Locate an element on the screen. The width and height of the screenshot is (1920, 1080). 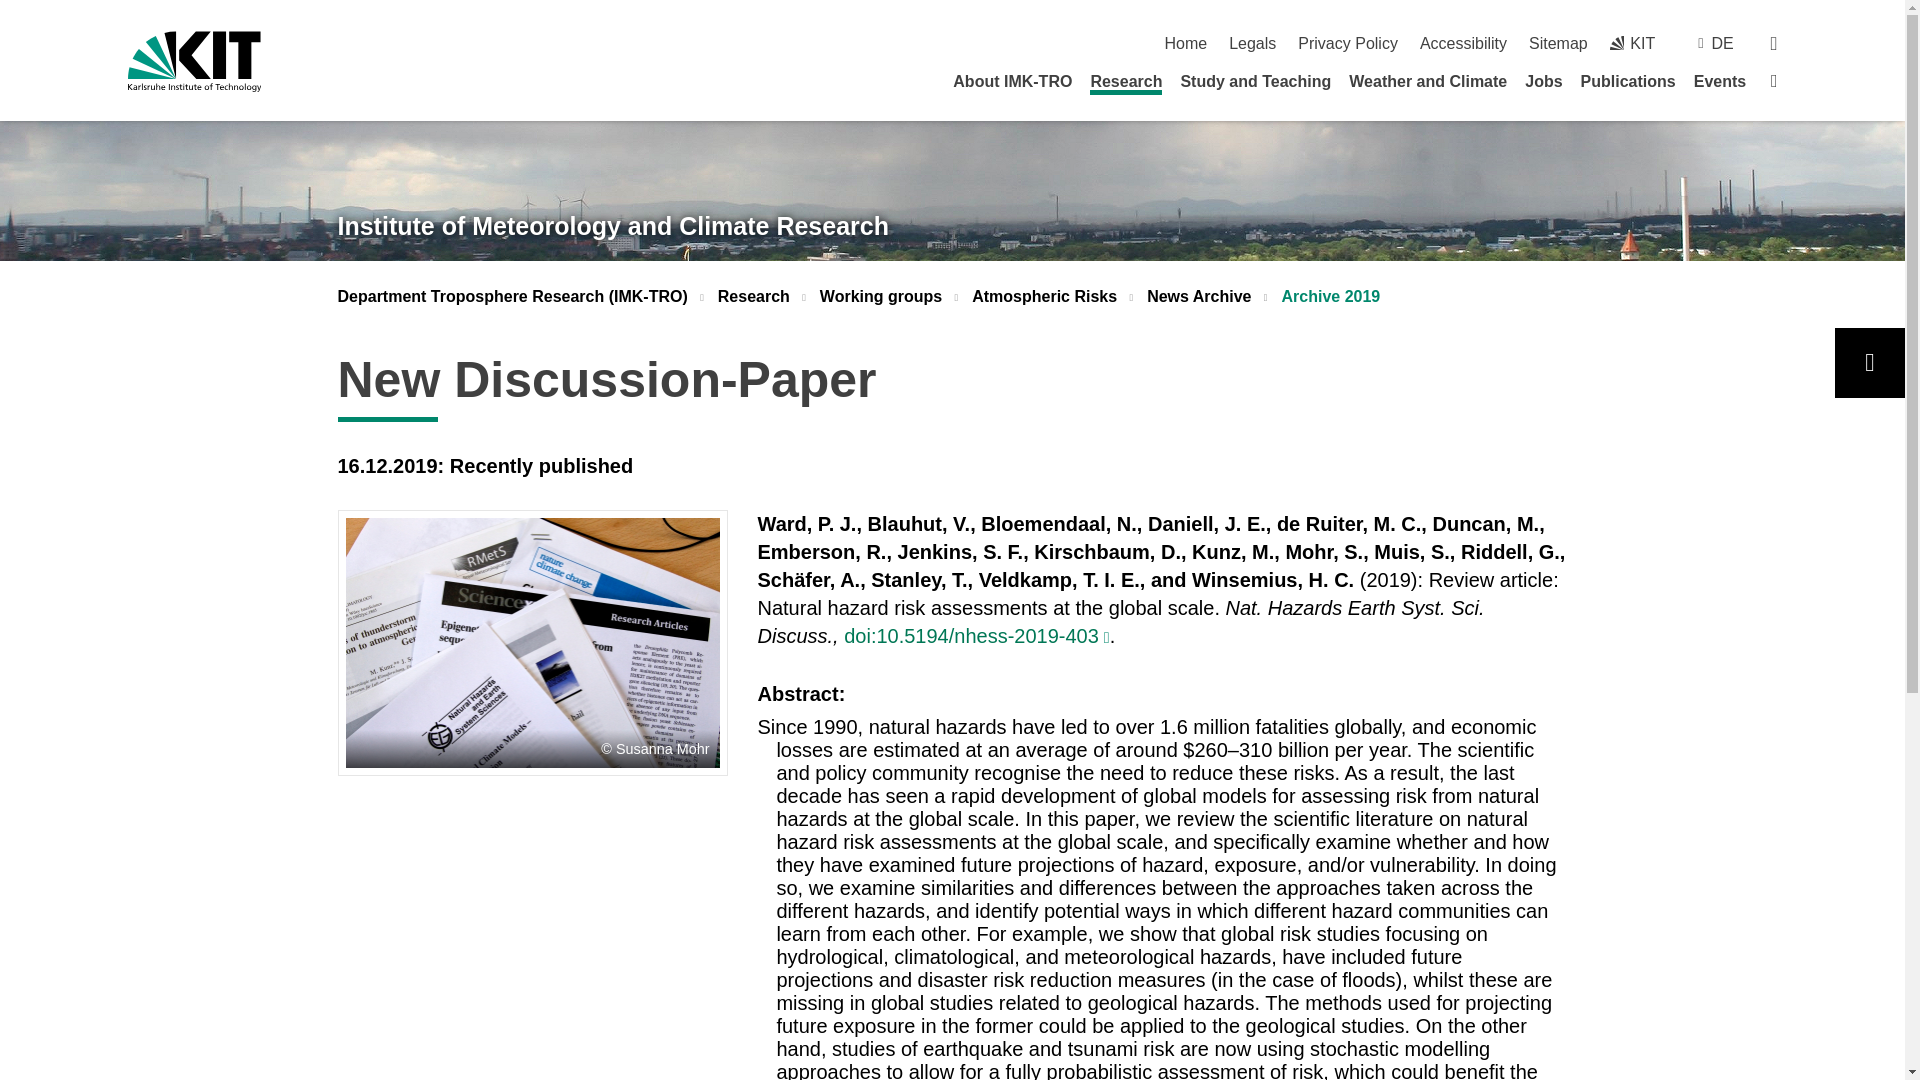
startpage is located at coordinates (1185, 42).